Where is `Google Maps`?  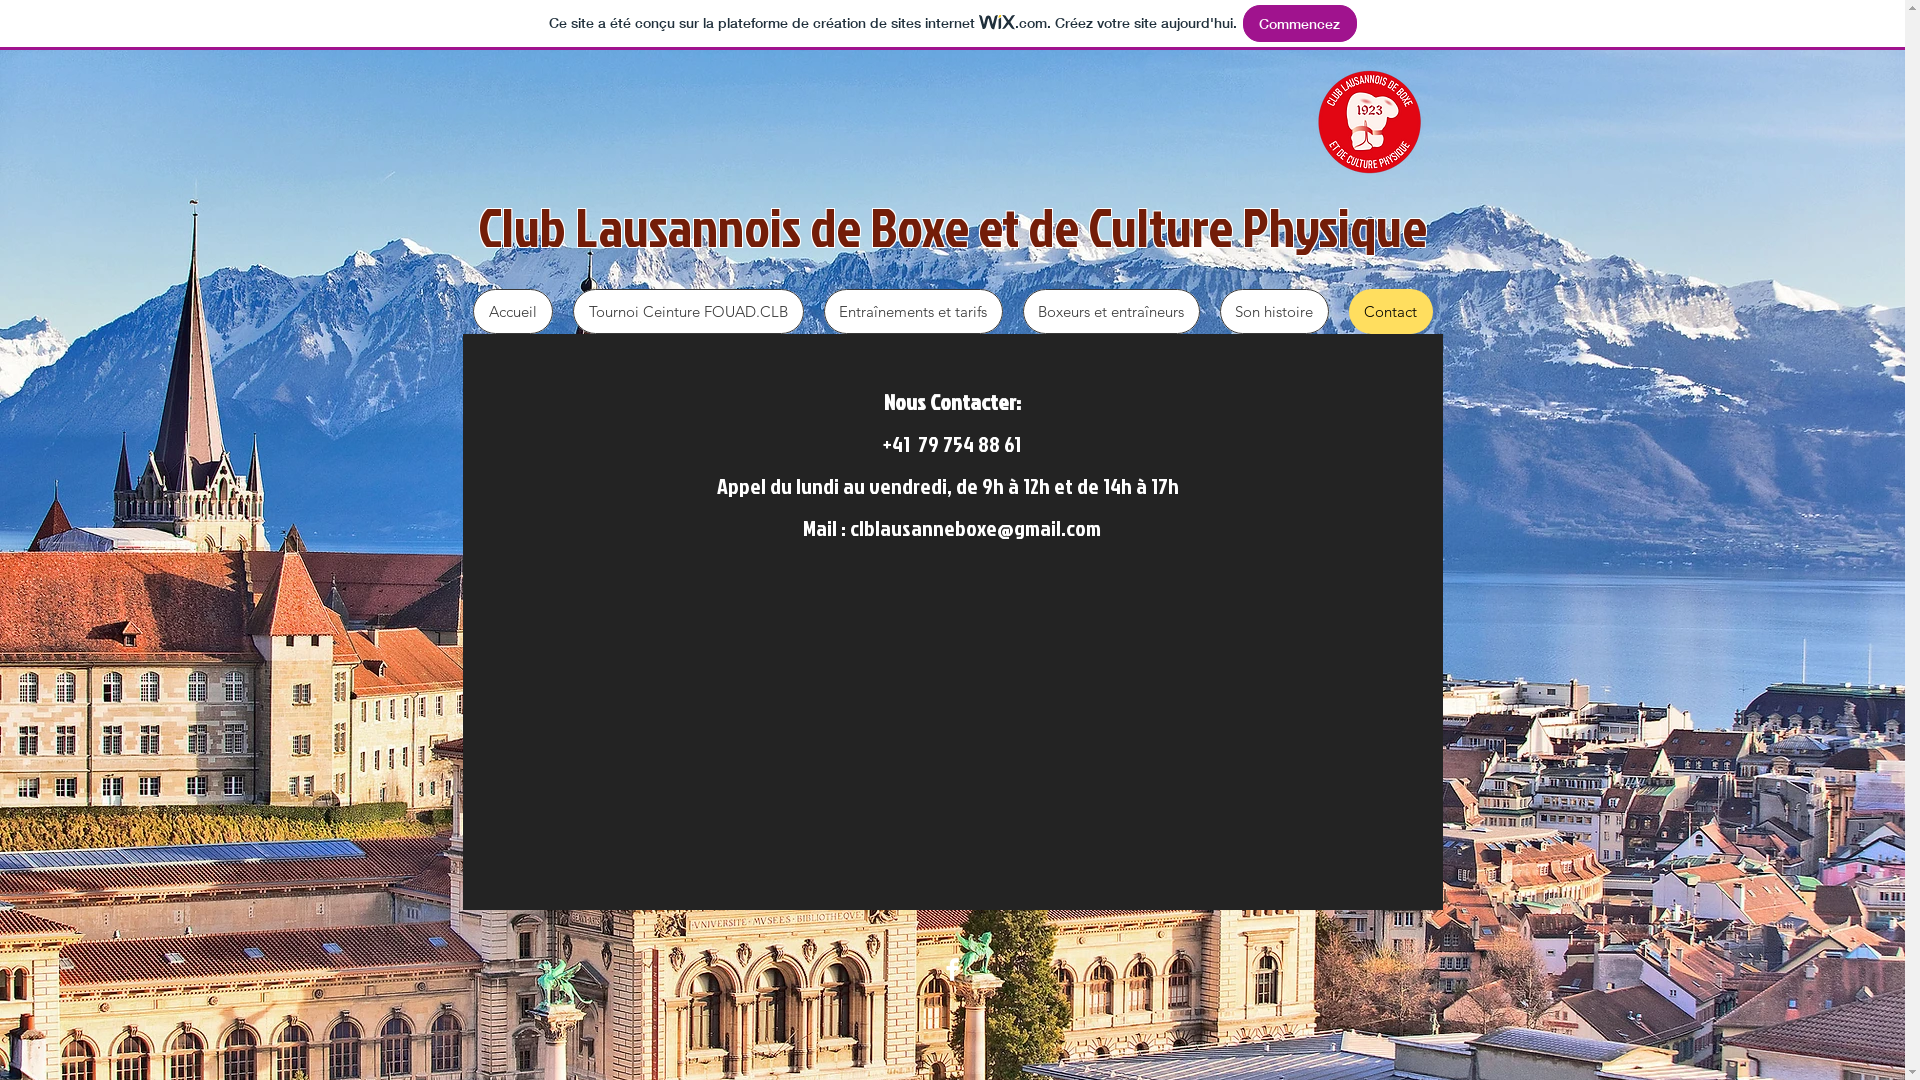 Google Maps is located at coordinates (952, 770).